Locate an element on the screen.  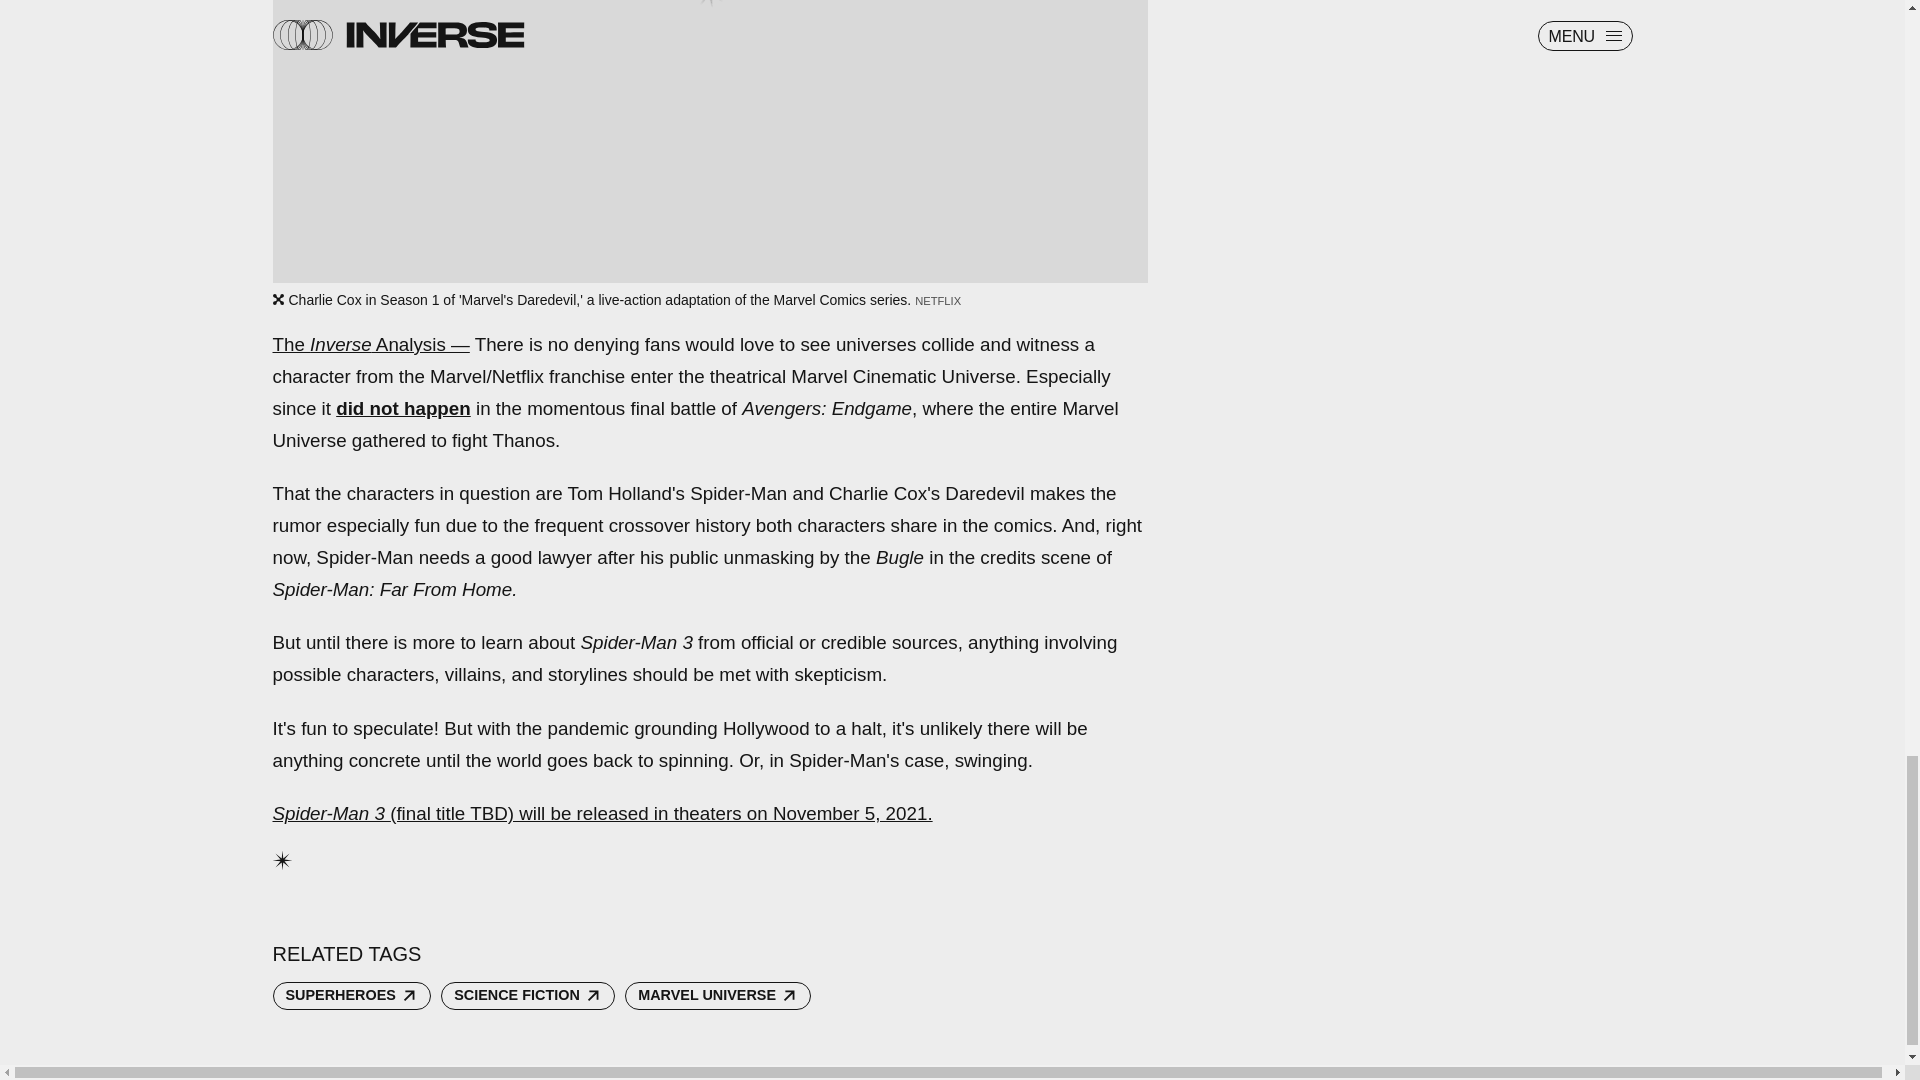
SUPERHEROES is located at coordinates (351, 995).